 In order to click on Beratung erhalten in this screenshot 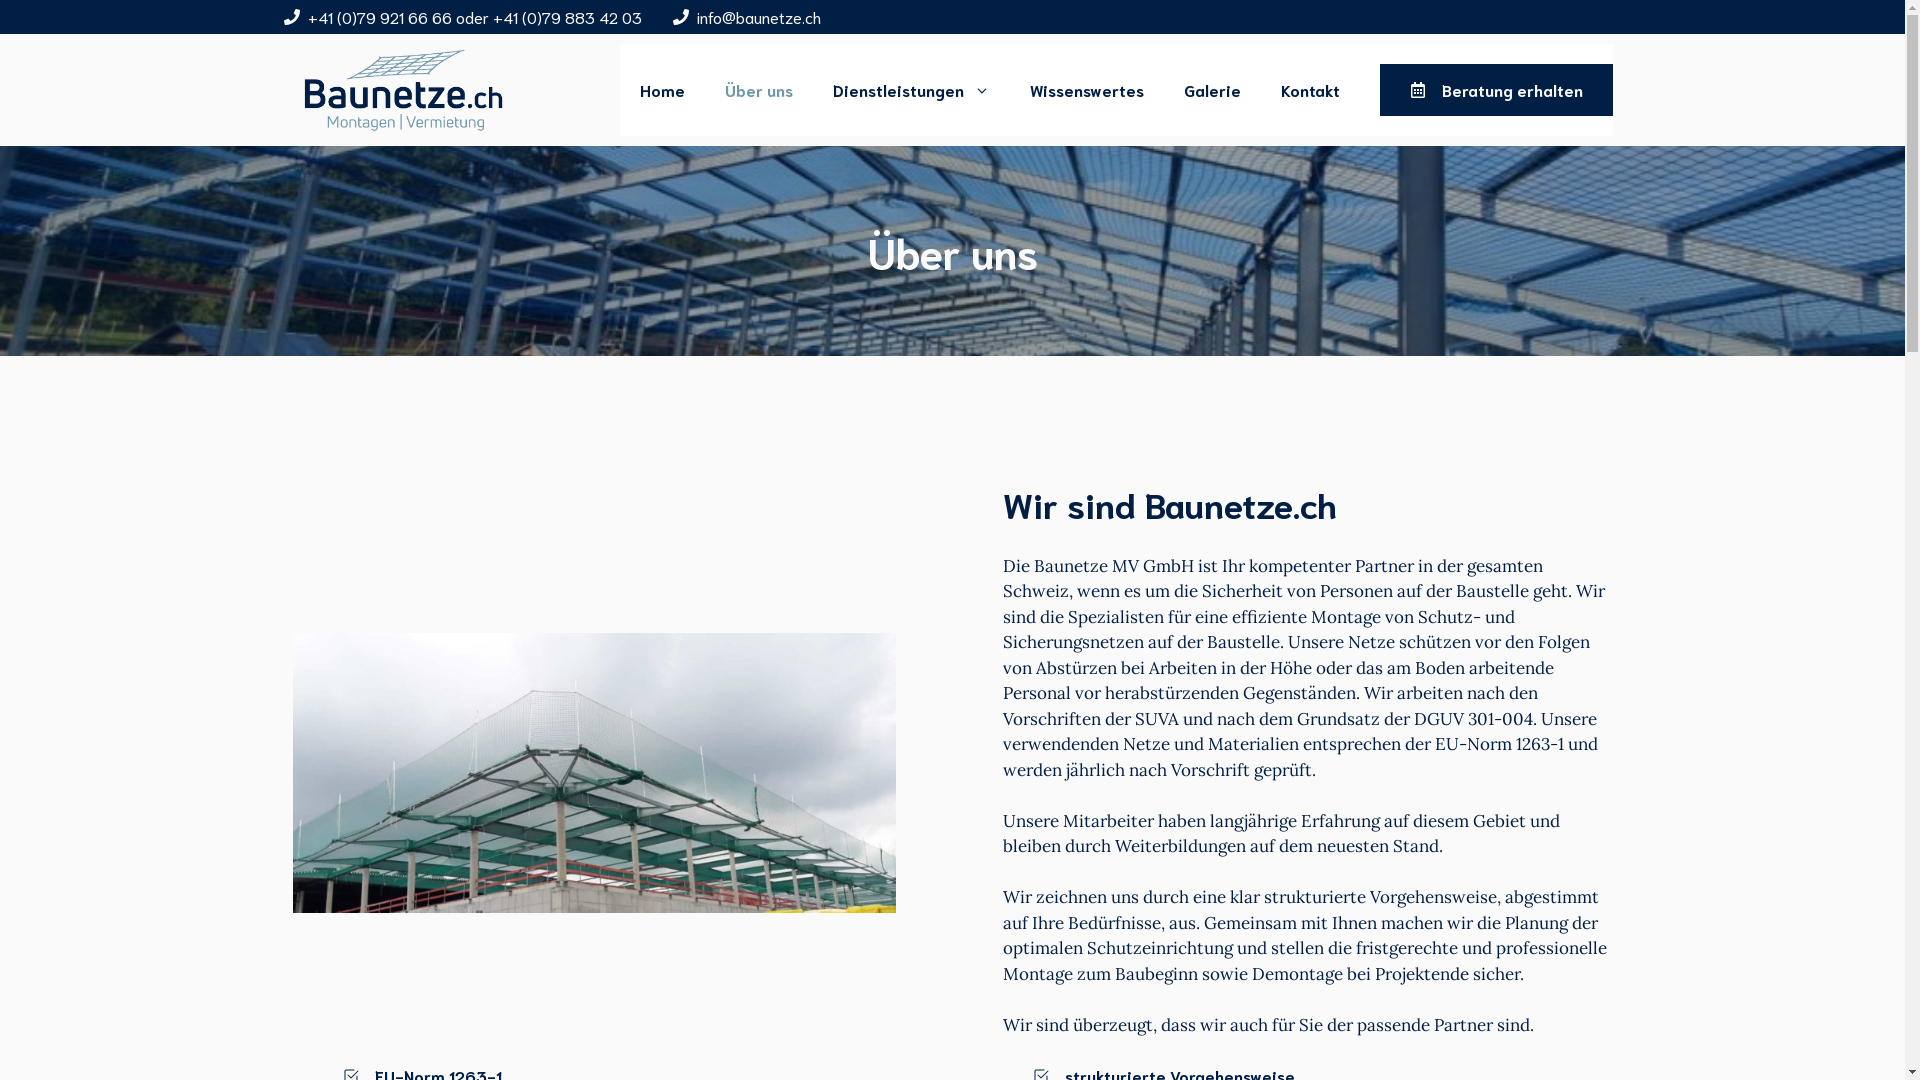, I will do `click(1496, 90)`.